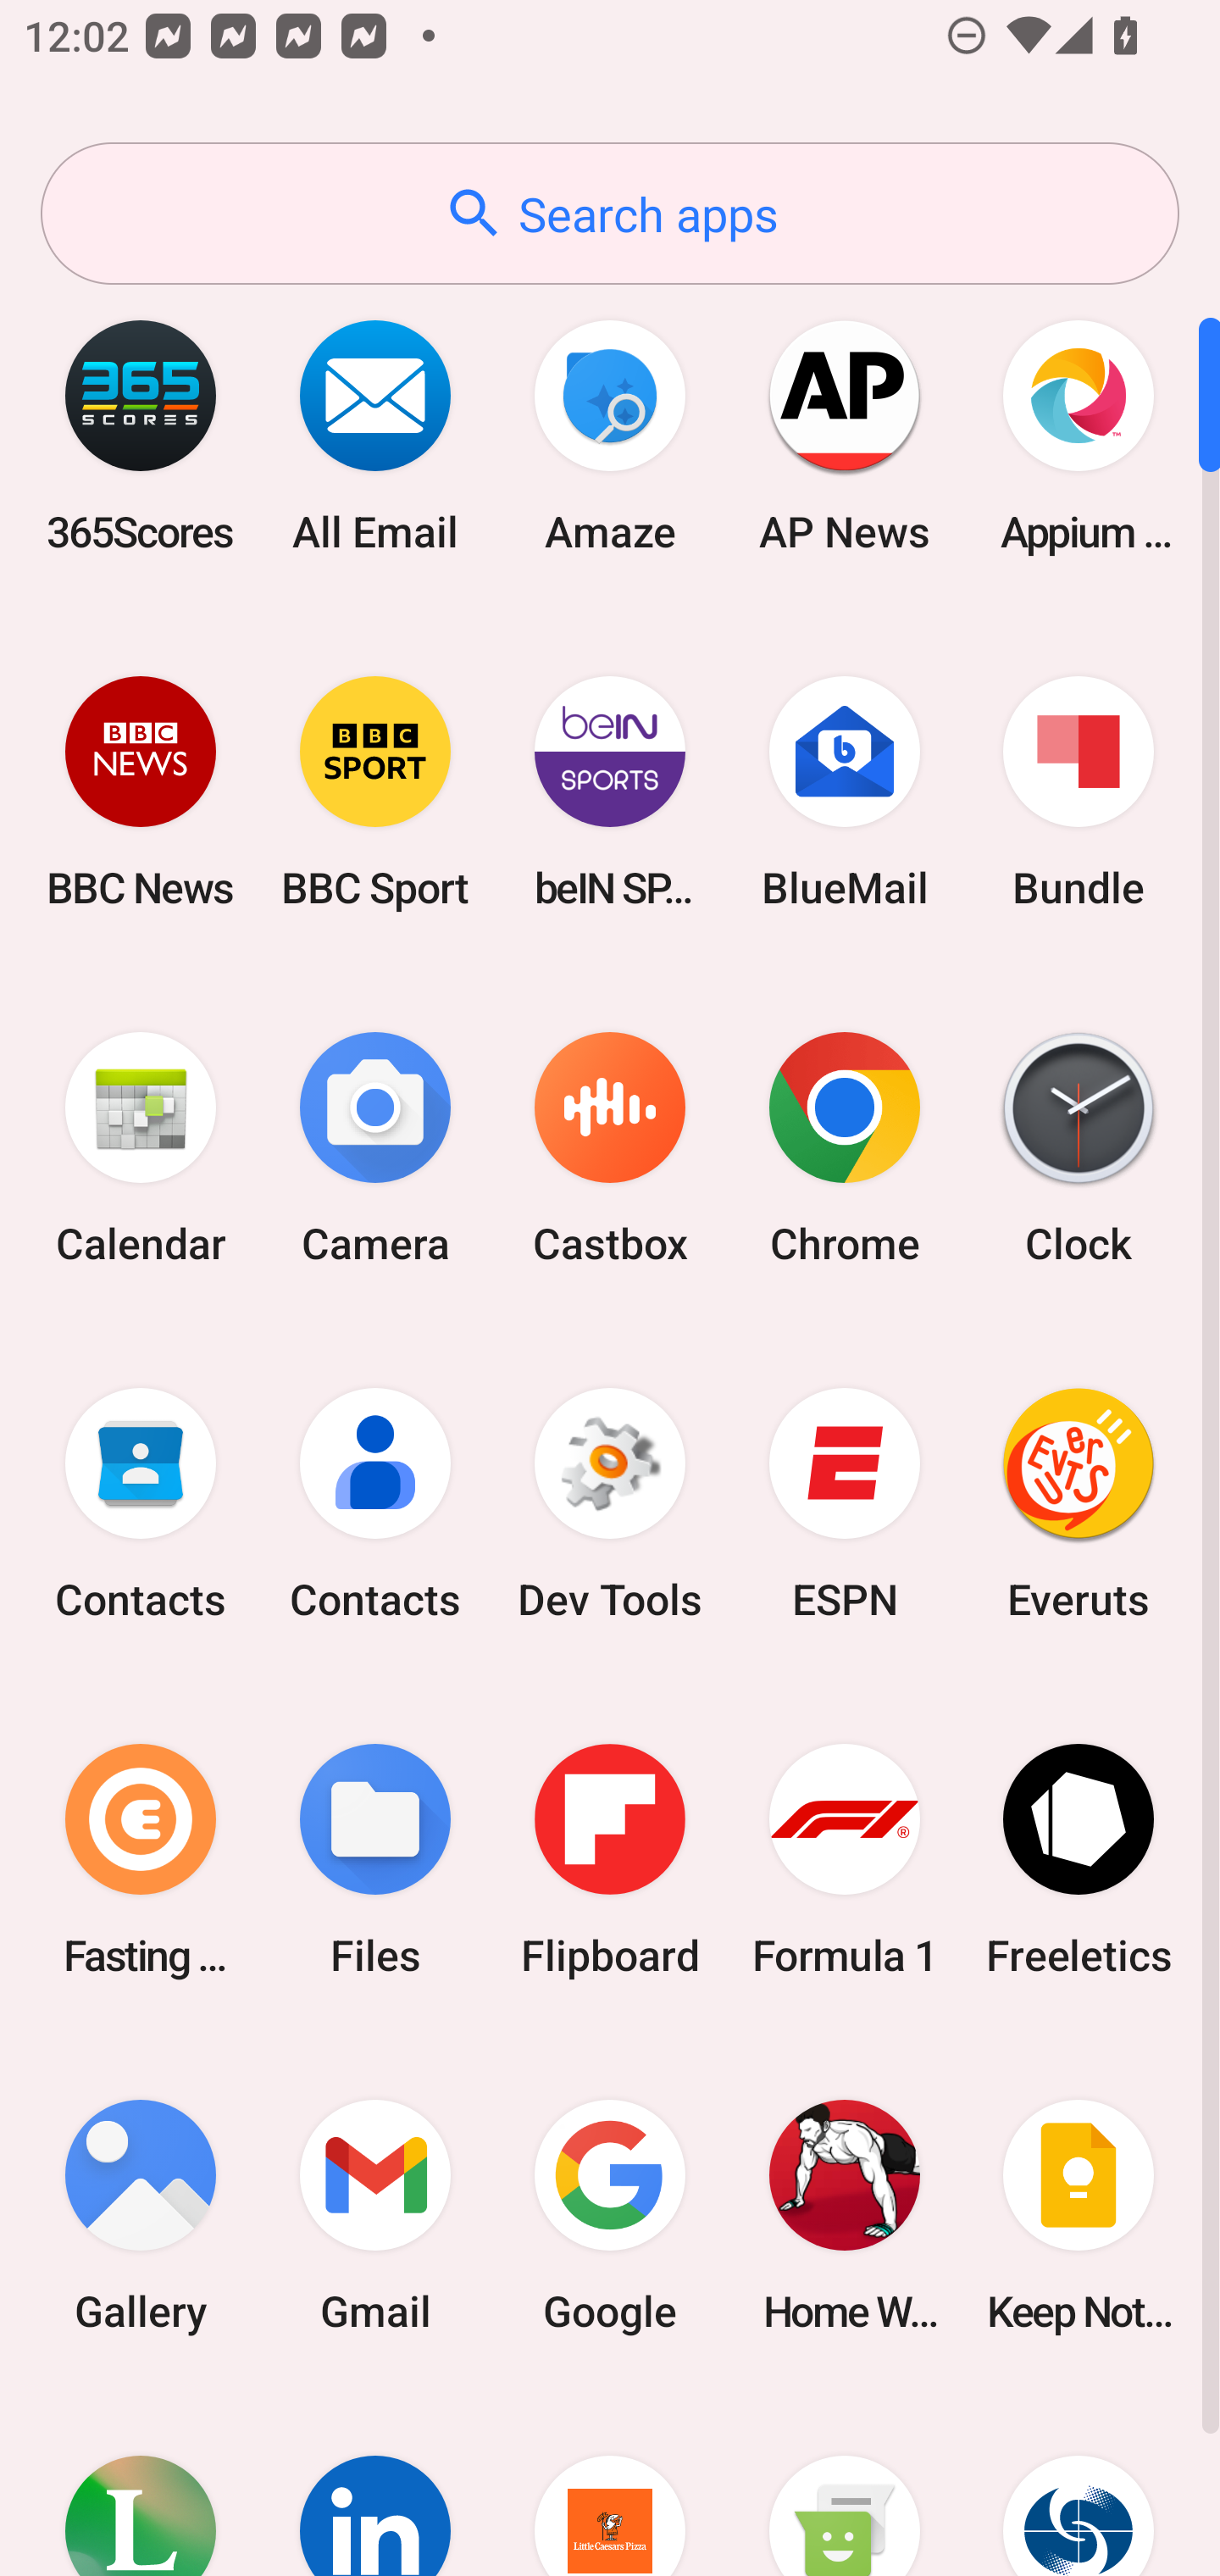 The height and width of the screenshot is (2576, 1220). I want to click on Freeletics, so click(1079, 1859).